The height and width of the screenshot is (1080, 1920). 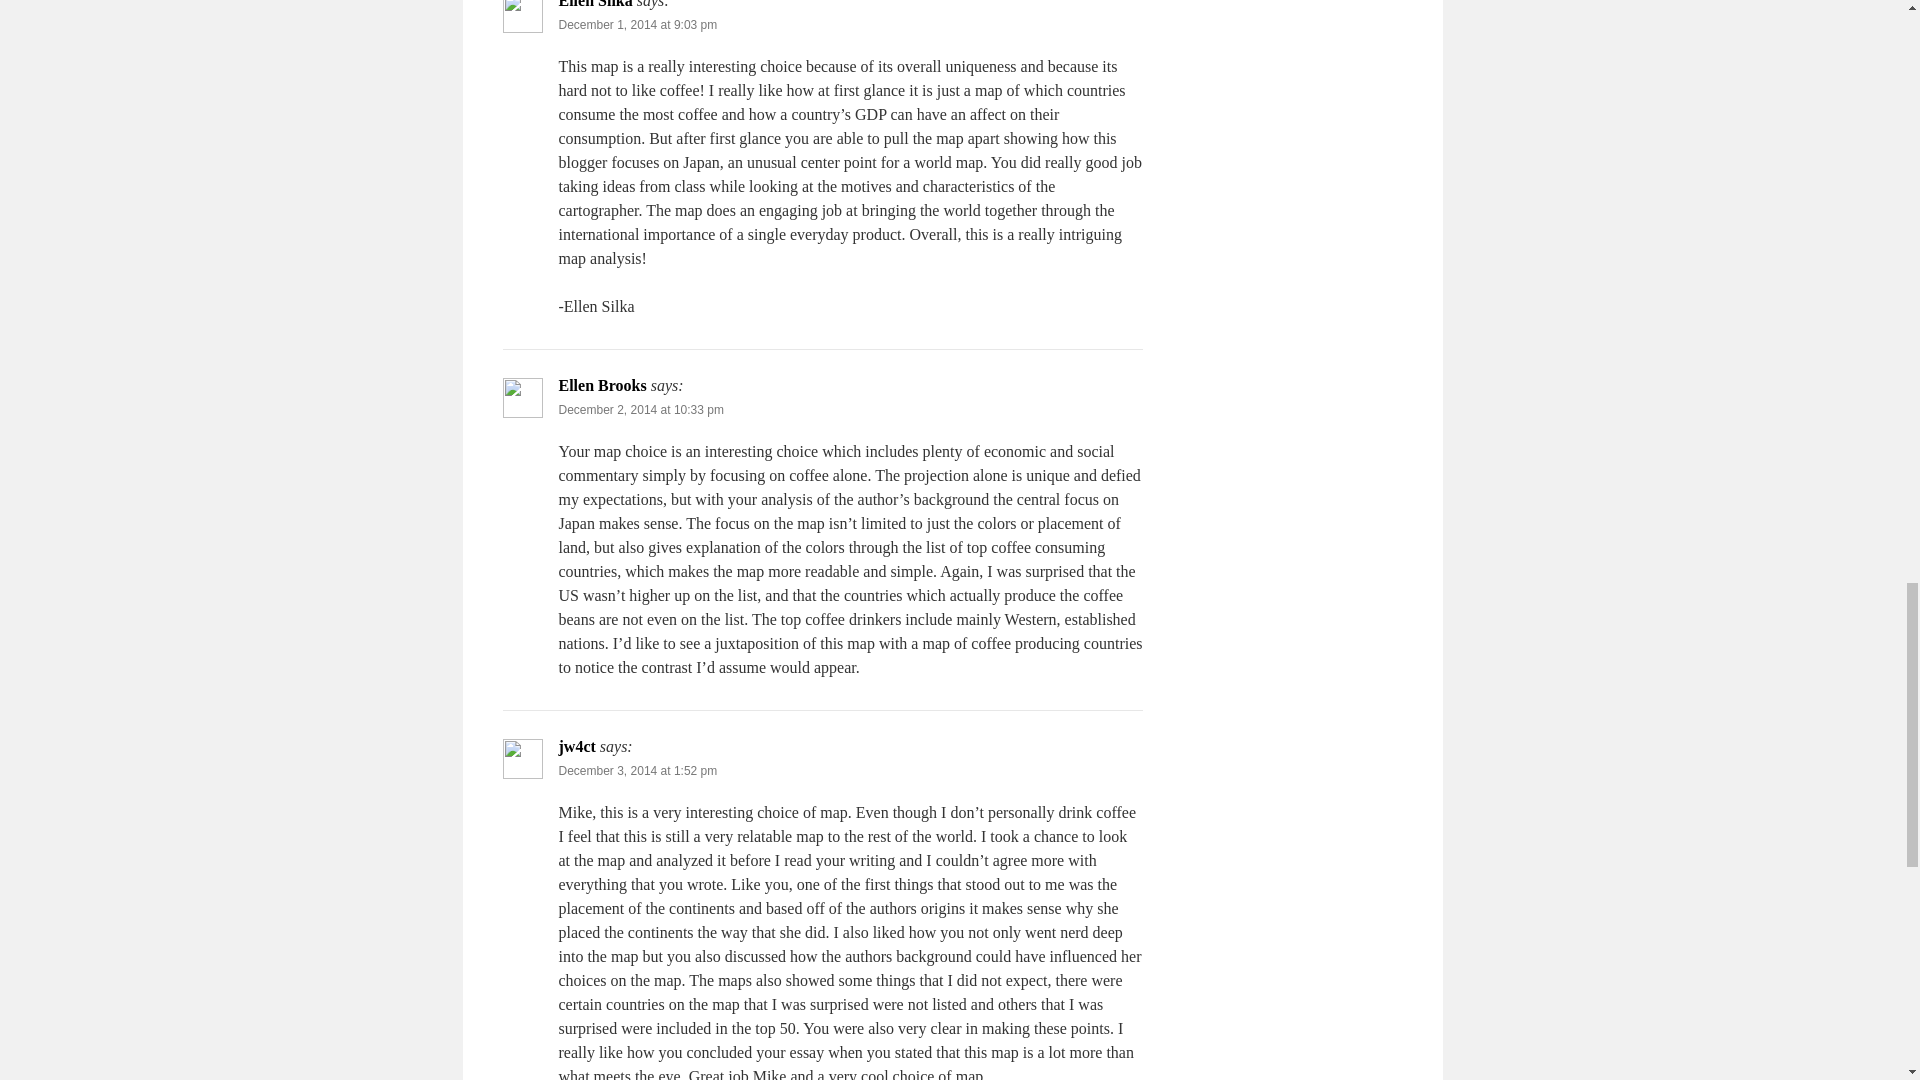 What do you see at coordinates (637, 770) in the screenshot?
I see `December 3, 2014 at 1:52 pm` at bounding box center [637, 770].